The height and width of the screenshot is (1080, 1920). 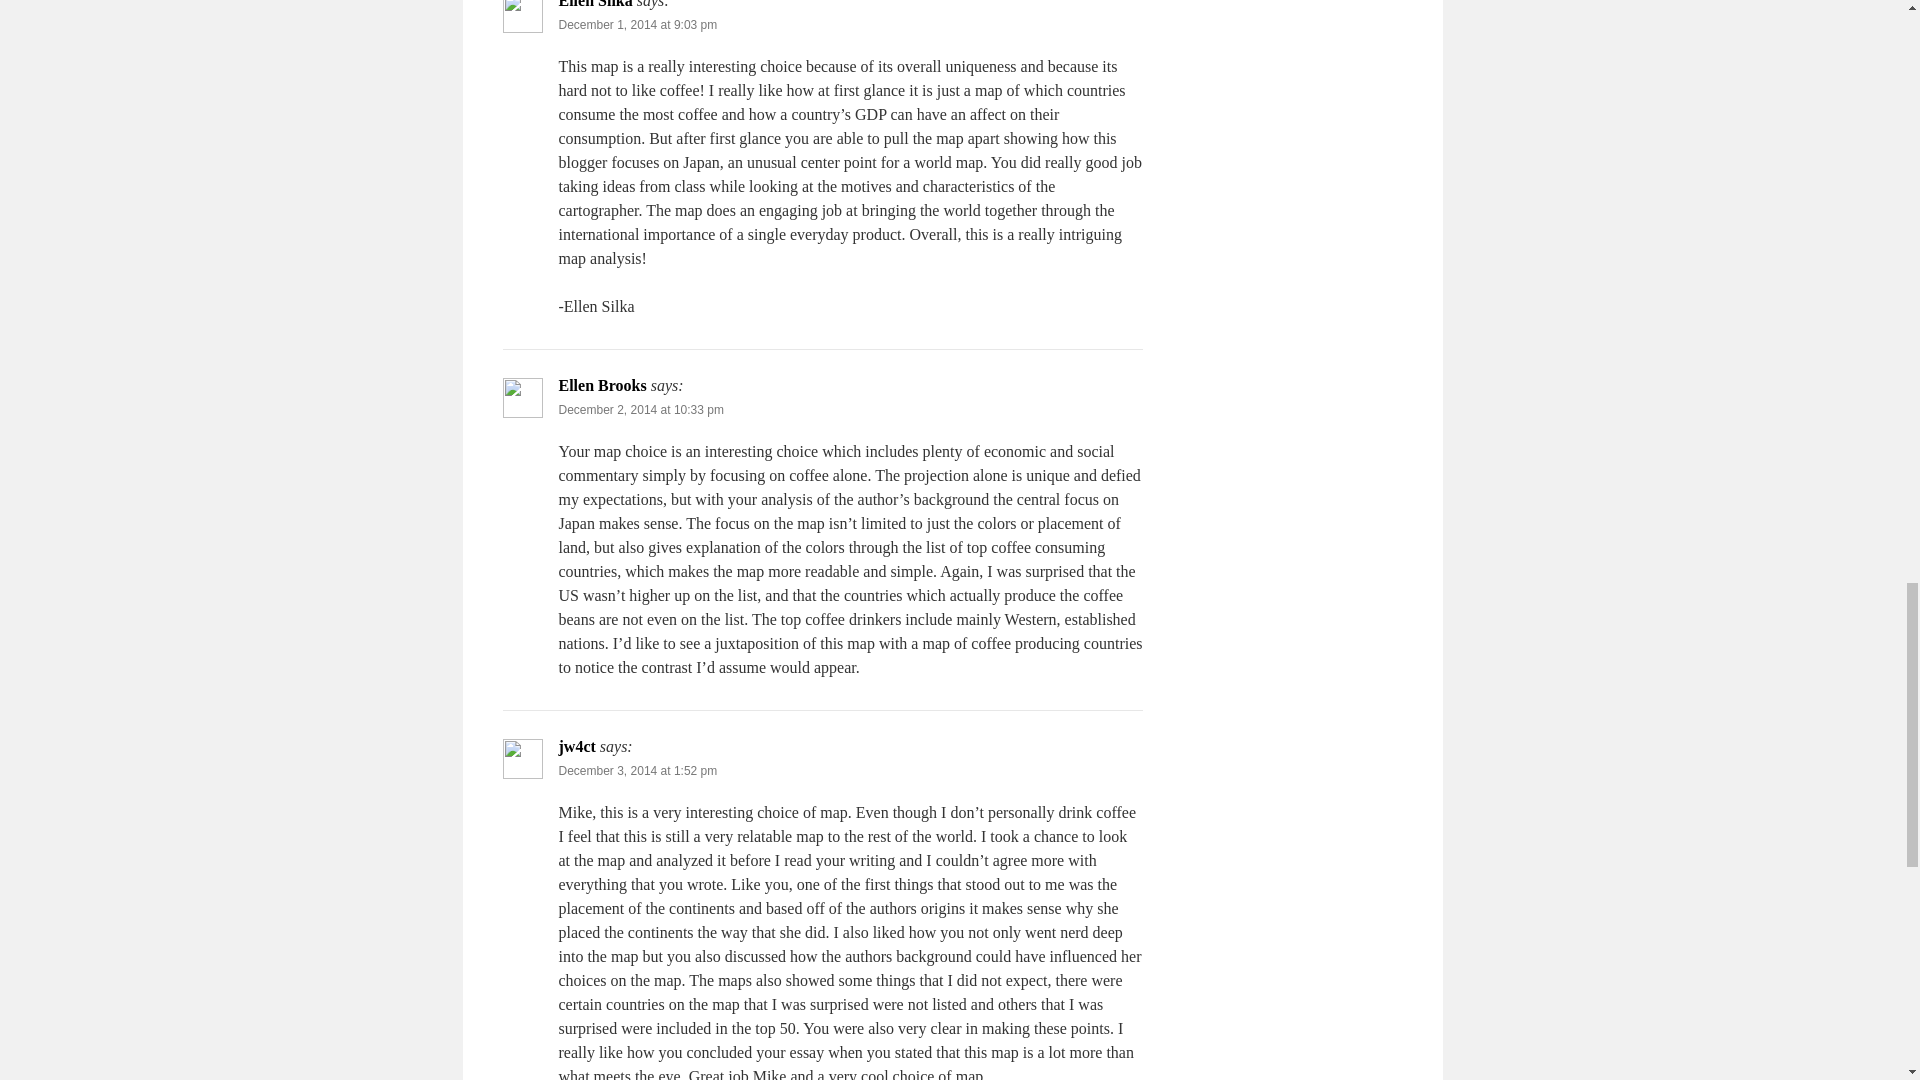 What do you see at coordinates (637, 770) in the screenshot?
I see `December 3, 2014 at 1:52 pm` at bounding box center [637, 770].